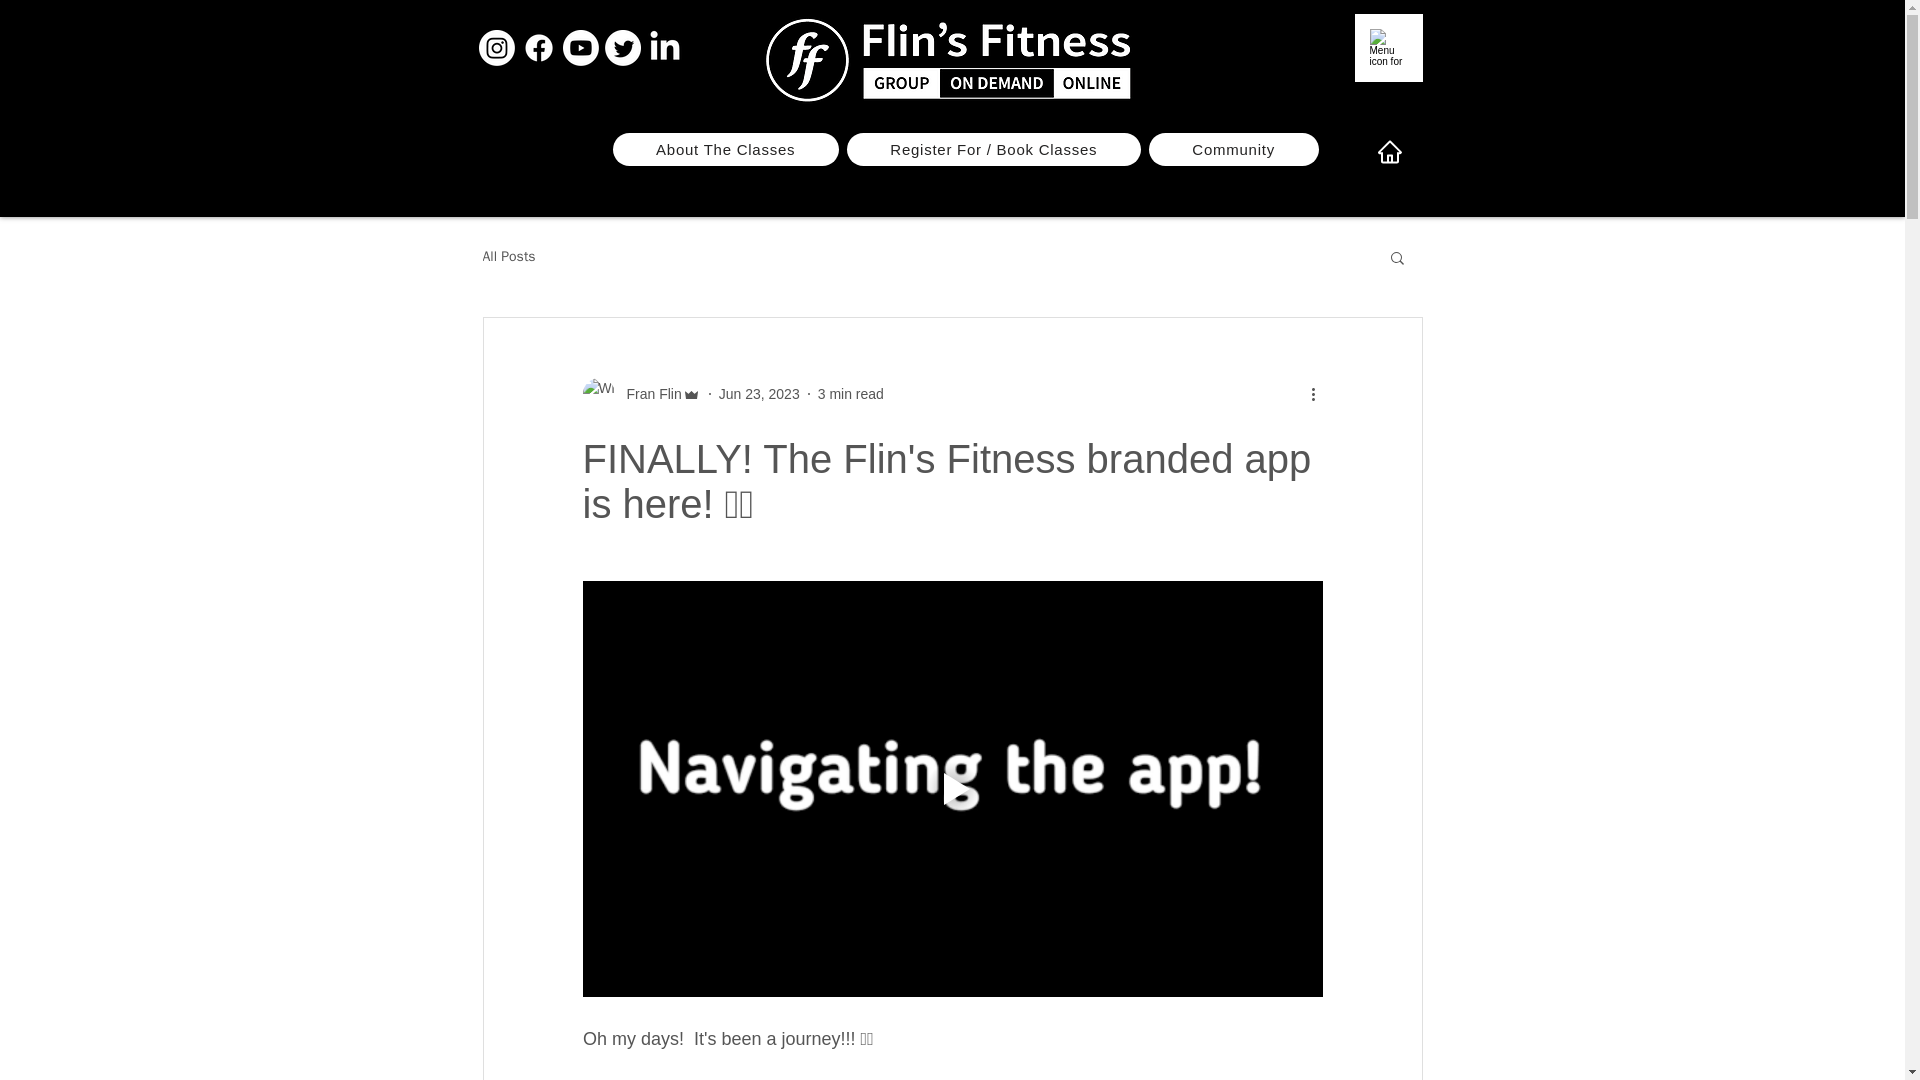 This screenshot has height=1080, width=1920. What do you see at coordinates (724, 149) in the screenshot?
I see `About The Classes` at bounding box center [724, 149].